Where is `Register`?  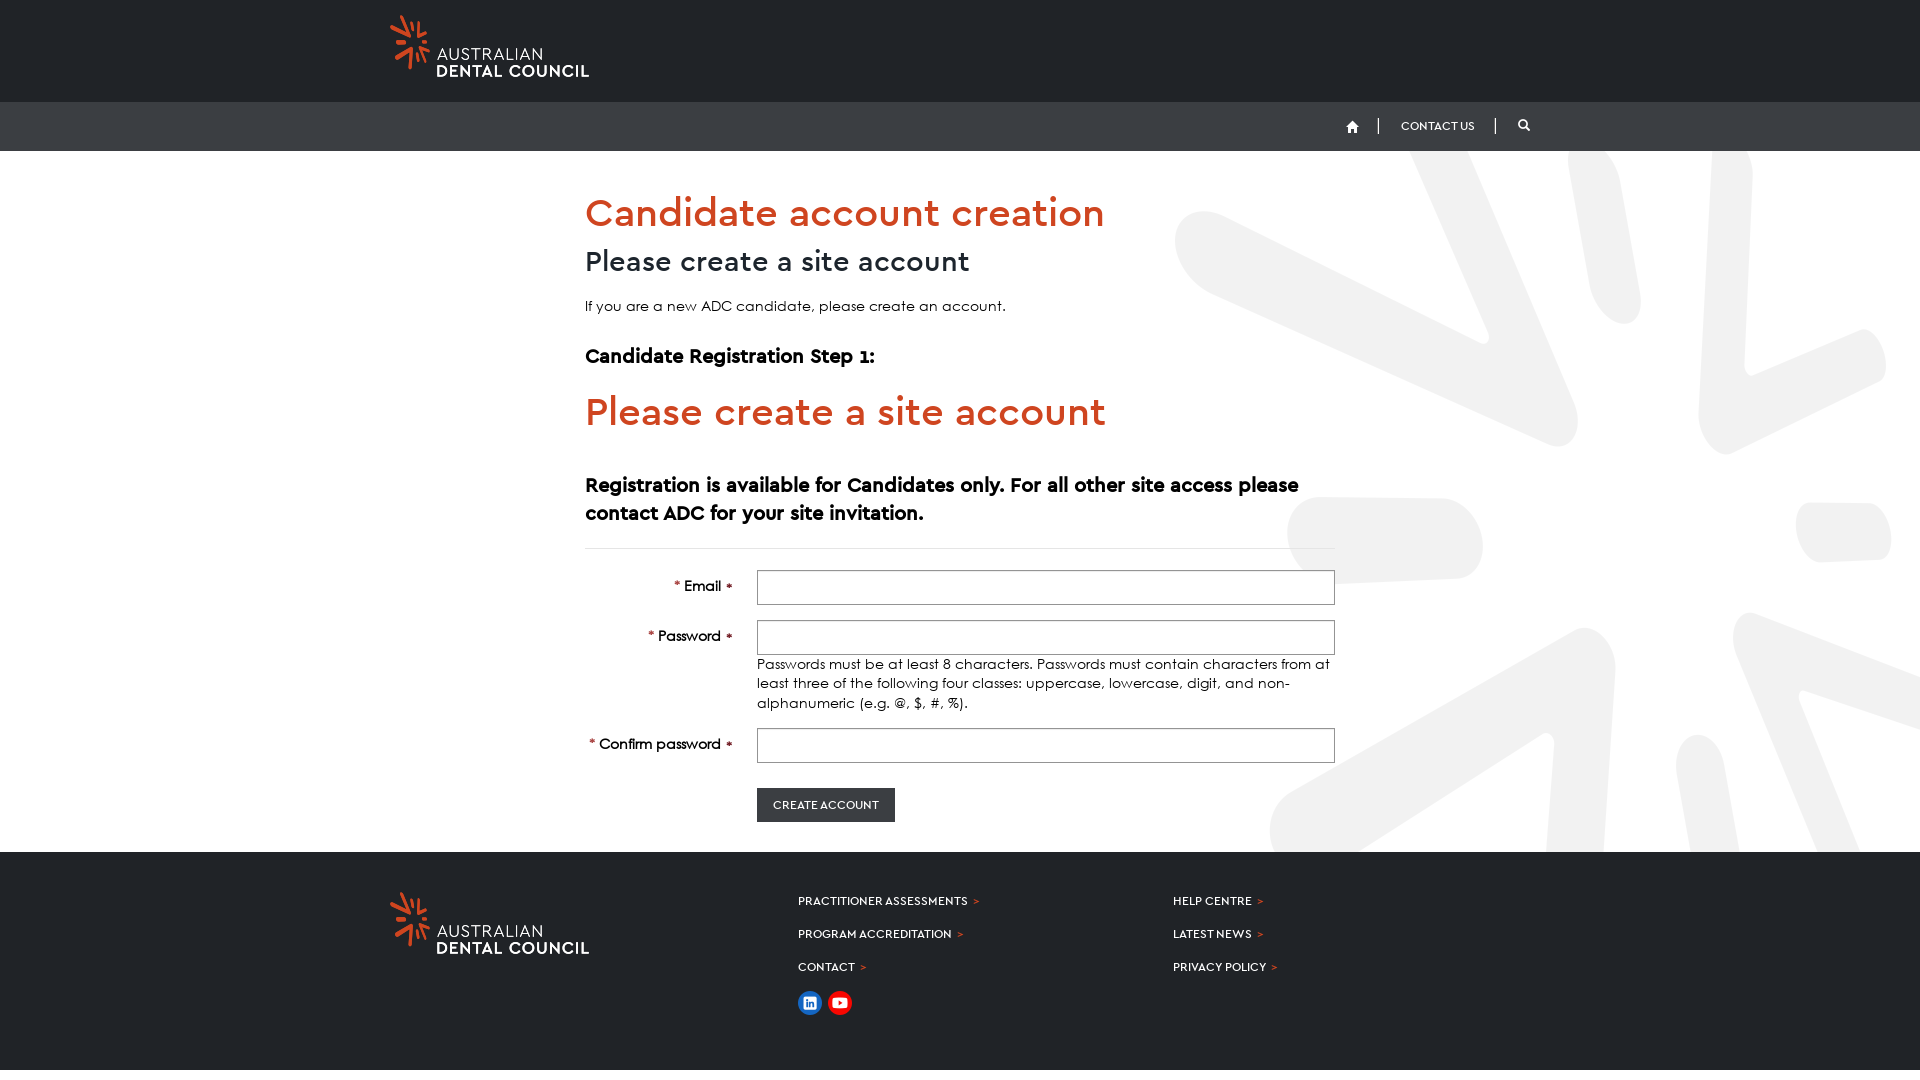 Register is located at coordinates (826, 805).